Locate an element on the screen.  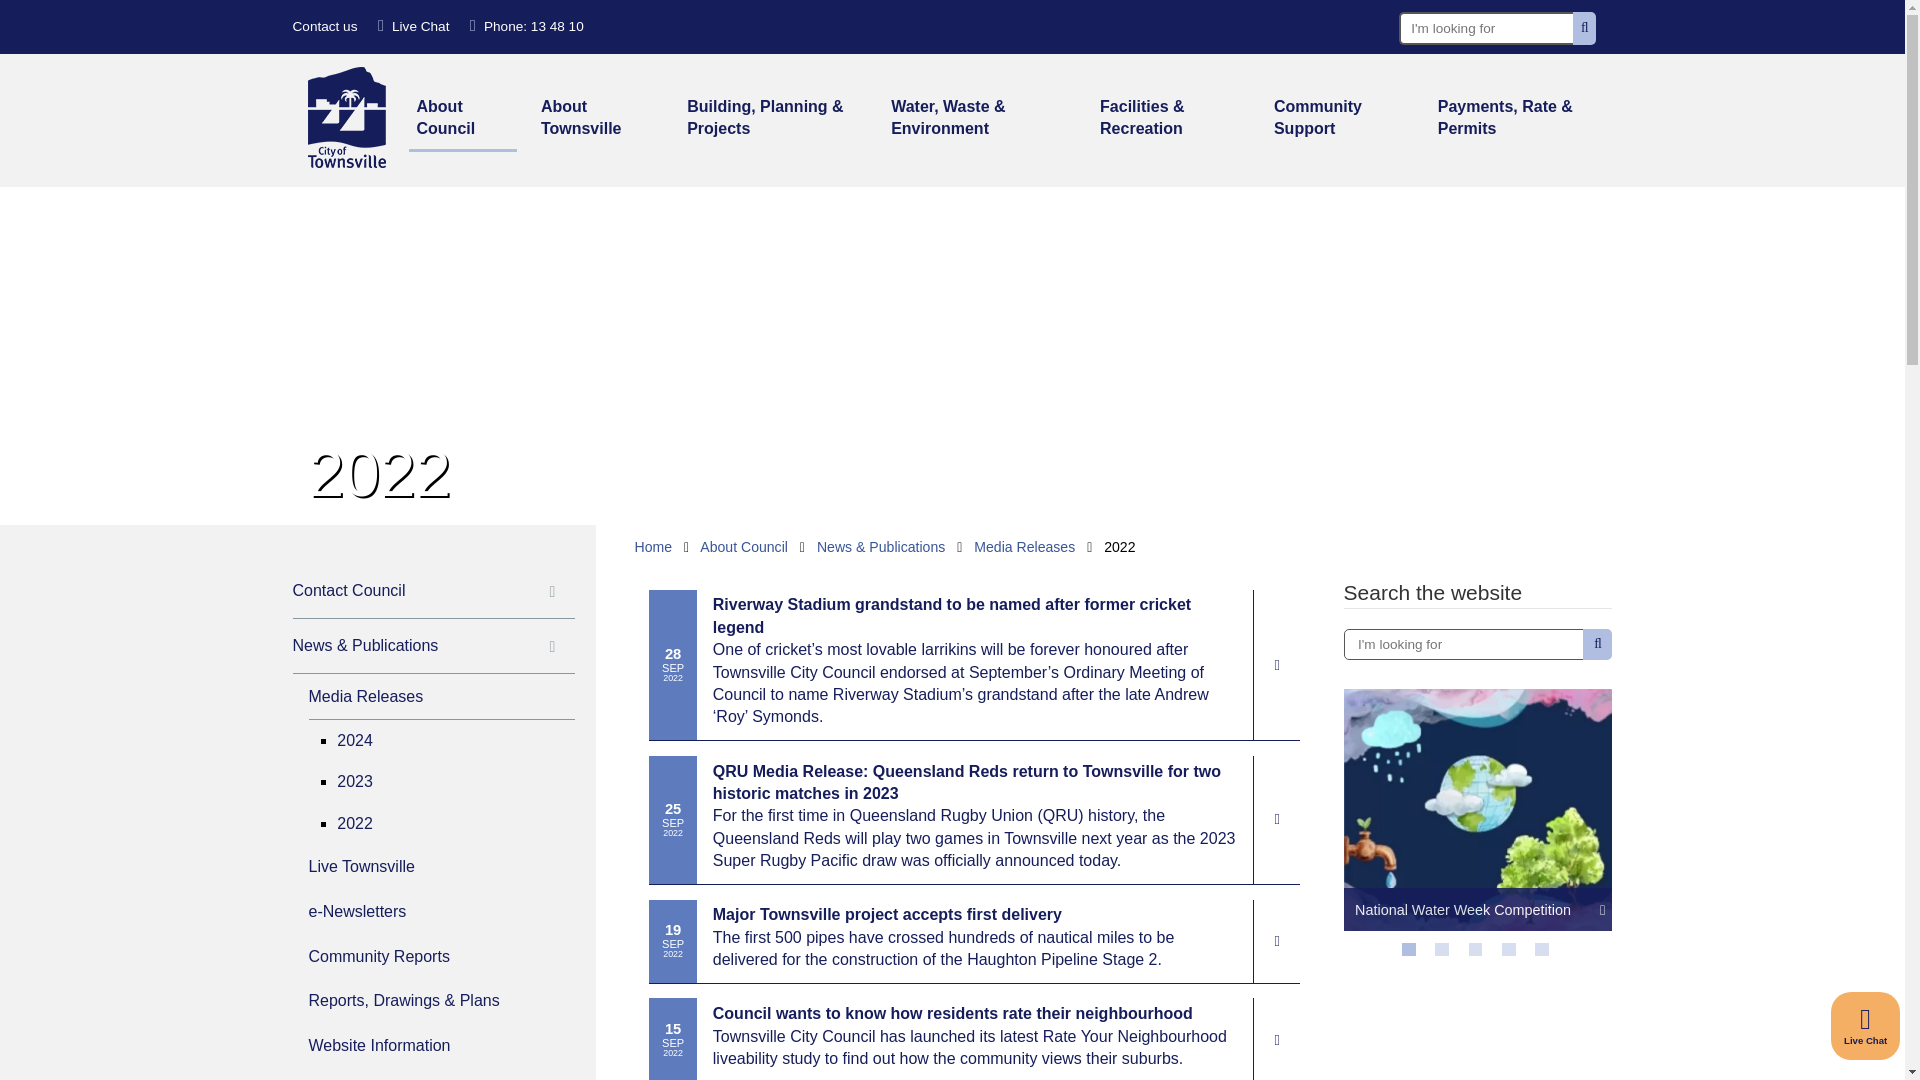
Live Chat is located at coordinates (1866, 1026).